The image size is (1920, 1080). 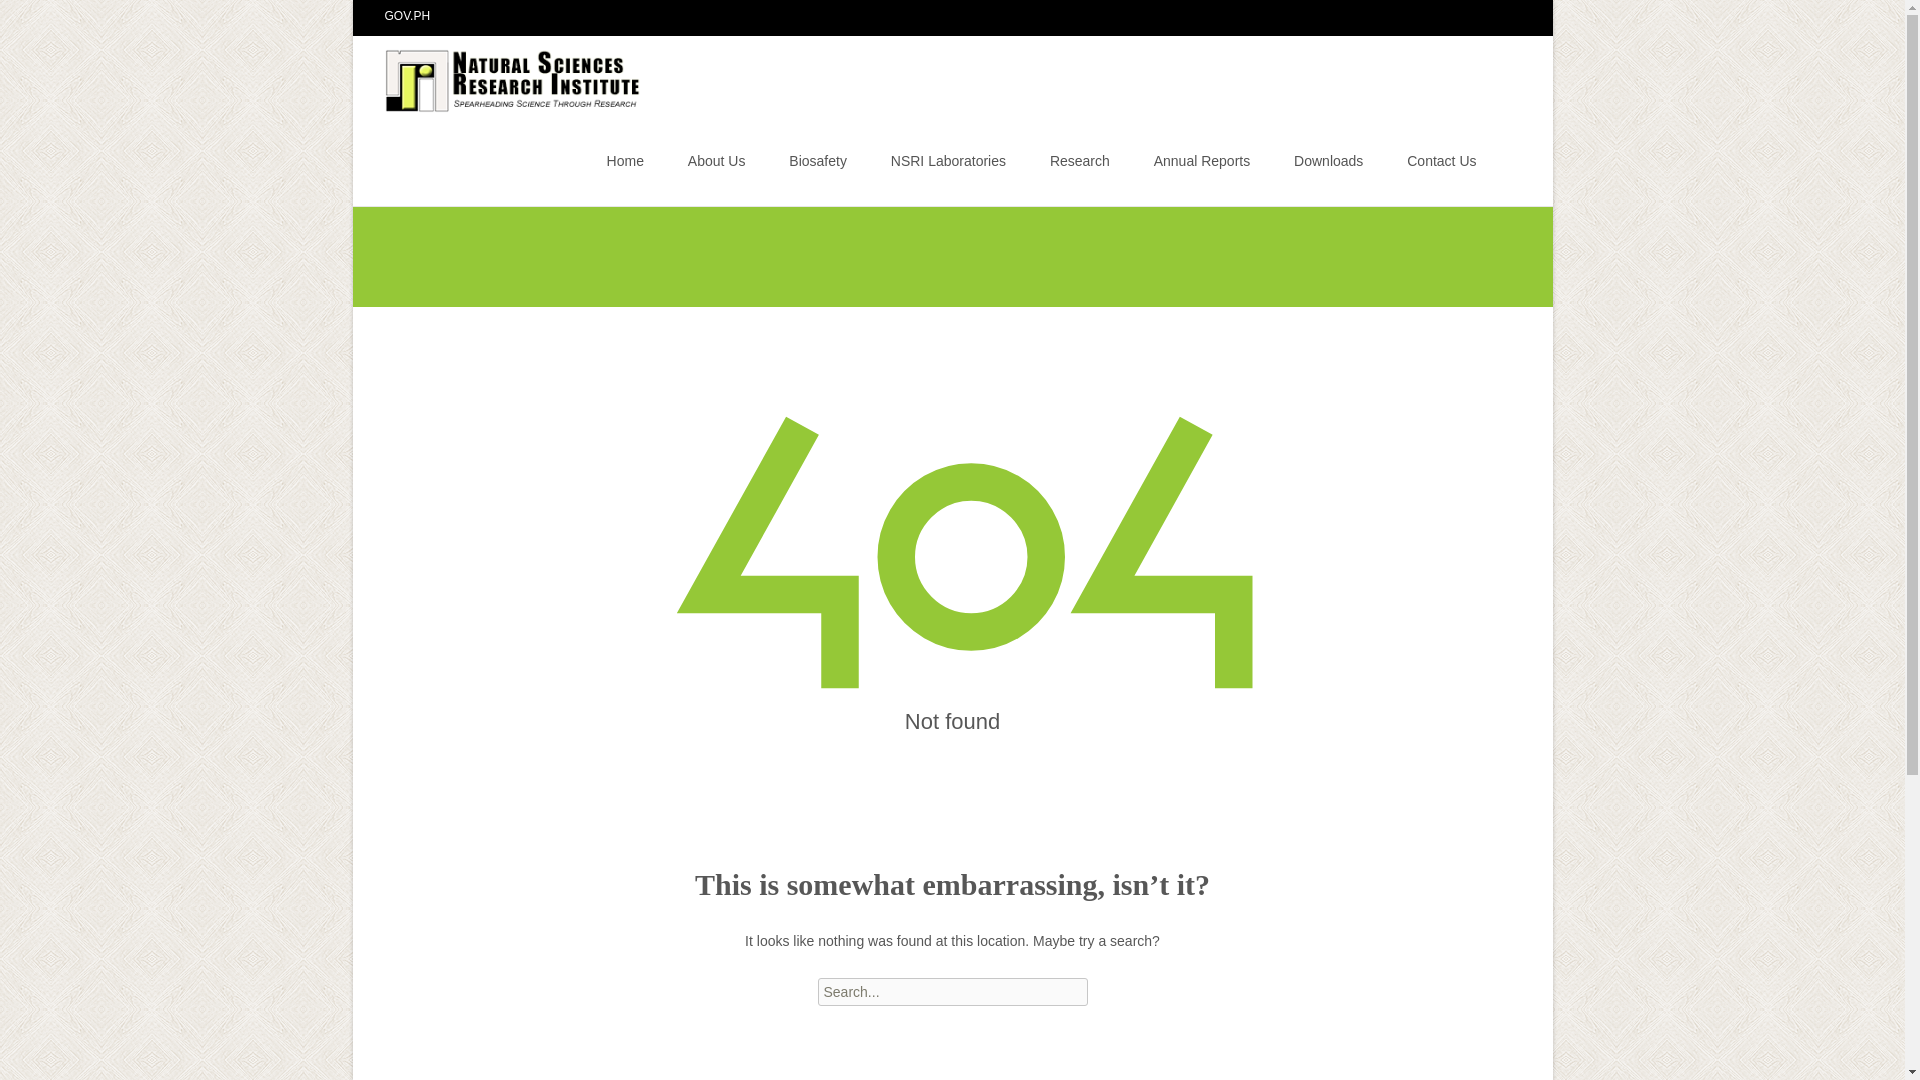 What do you see at coordinates (1503, 163) in the screenshot?
I see `Search for:` at bounding box center [1503, 163].